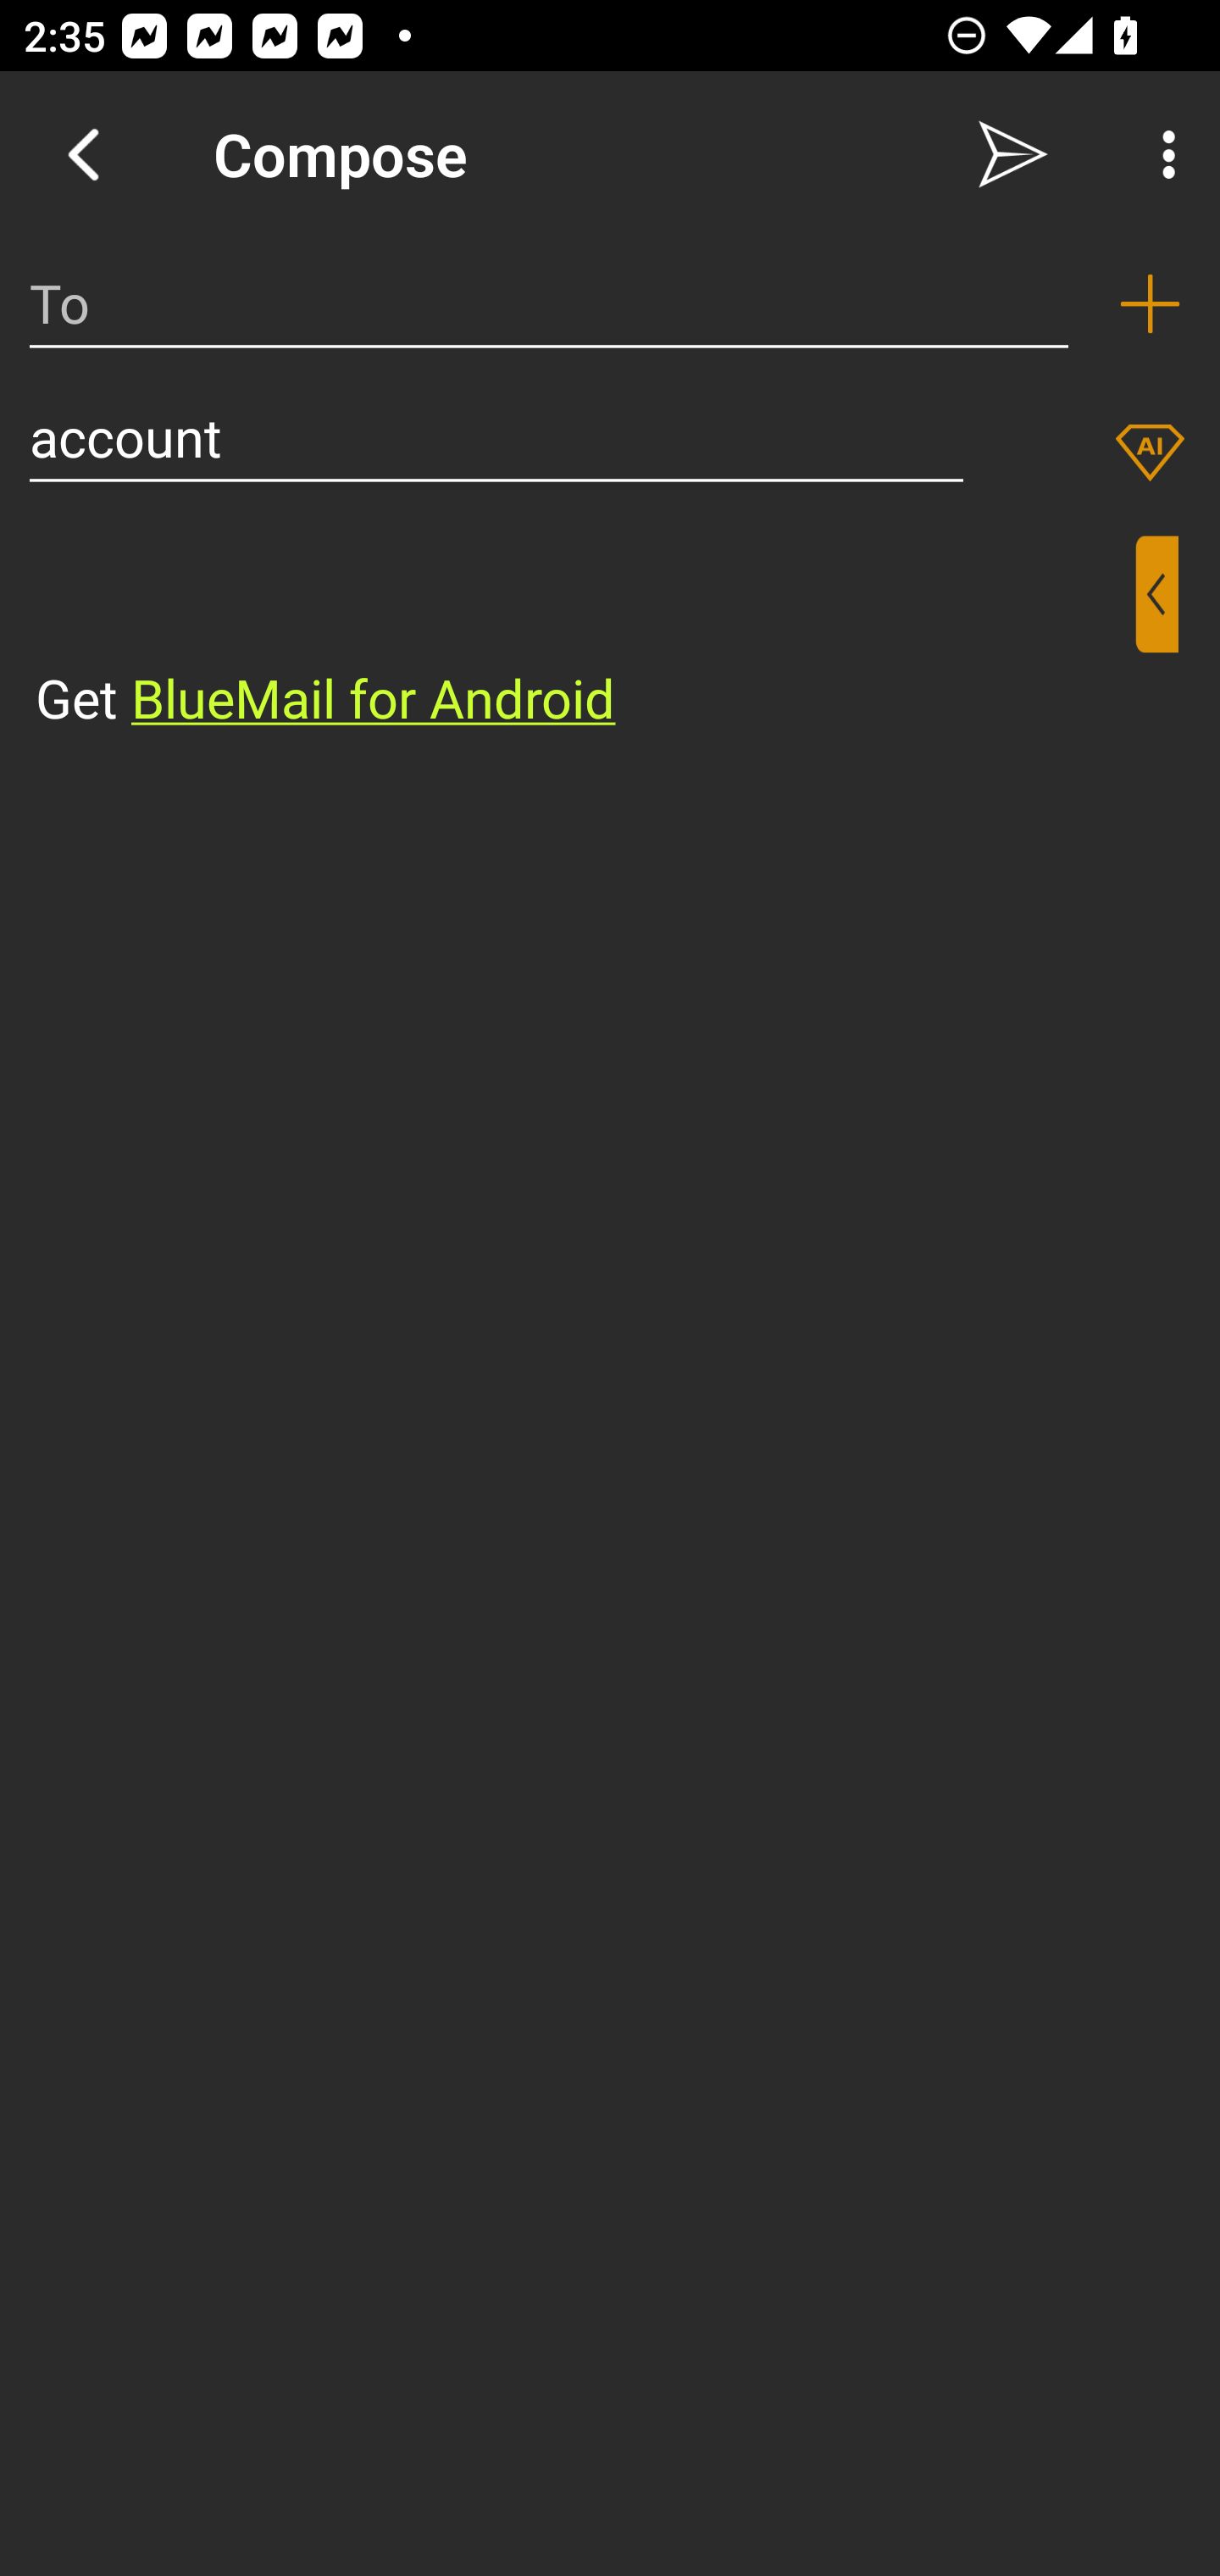  What do you see at coordinates (496, 437) in the screenshot?
I see `account` at bounding box center [496, 437].